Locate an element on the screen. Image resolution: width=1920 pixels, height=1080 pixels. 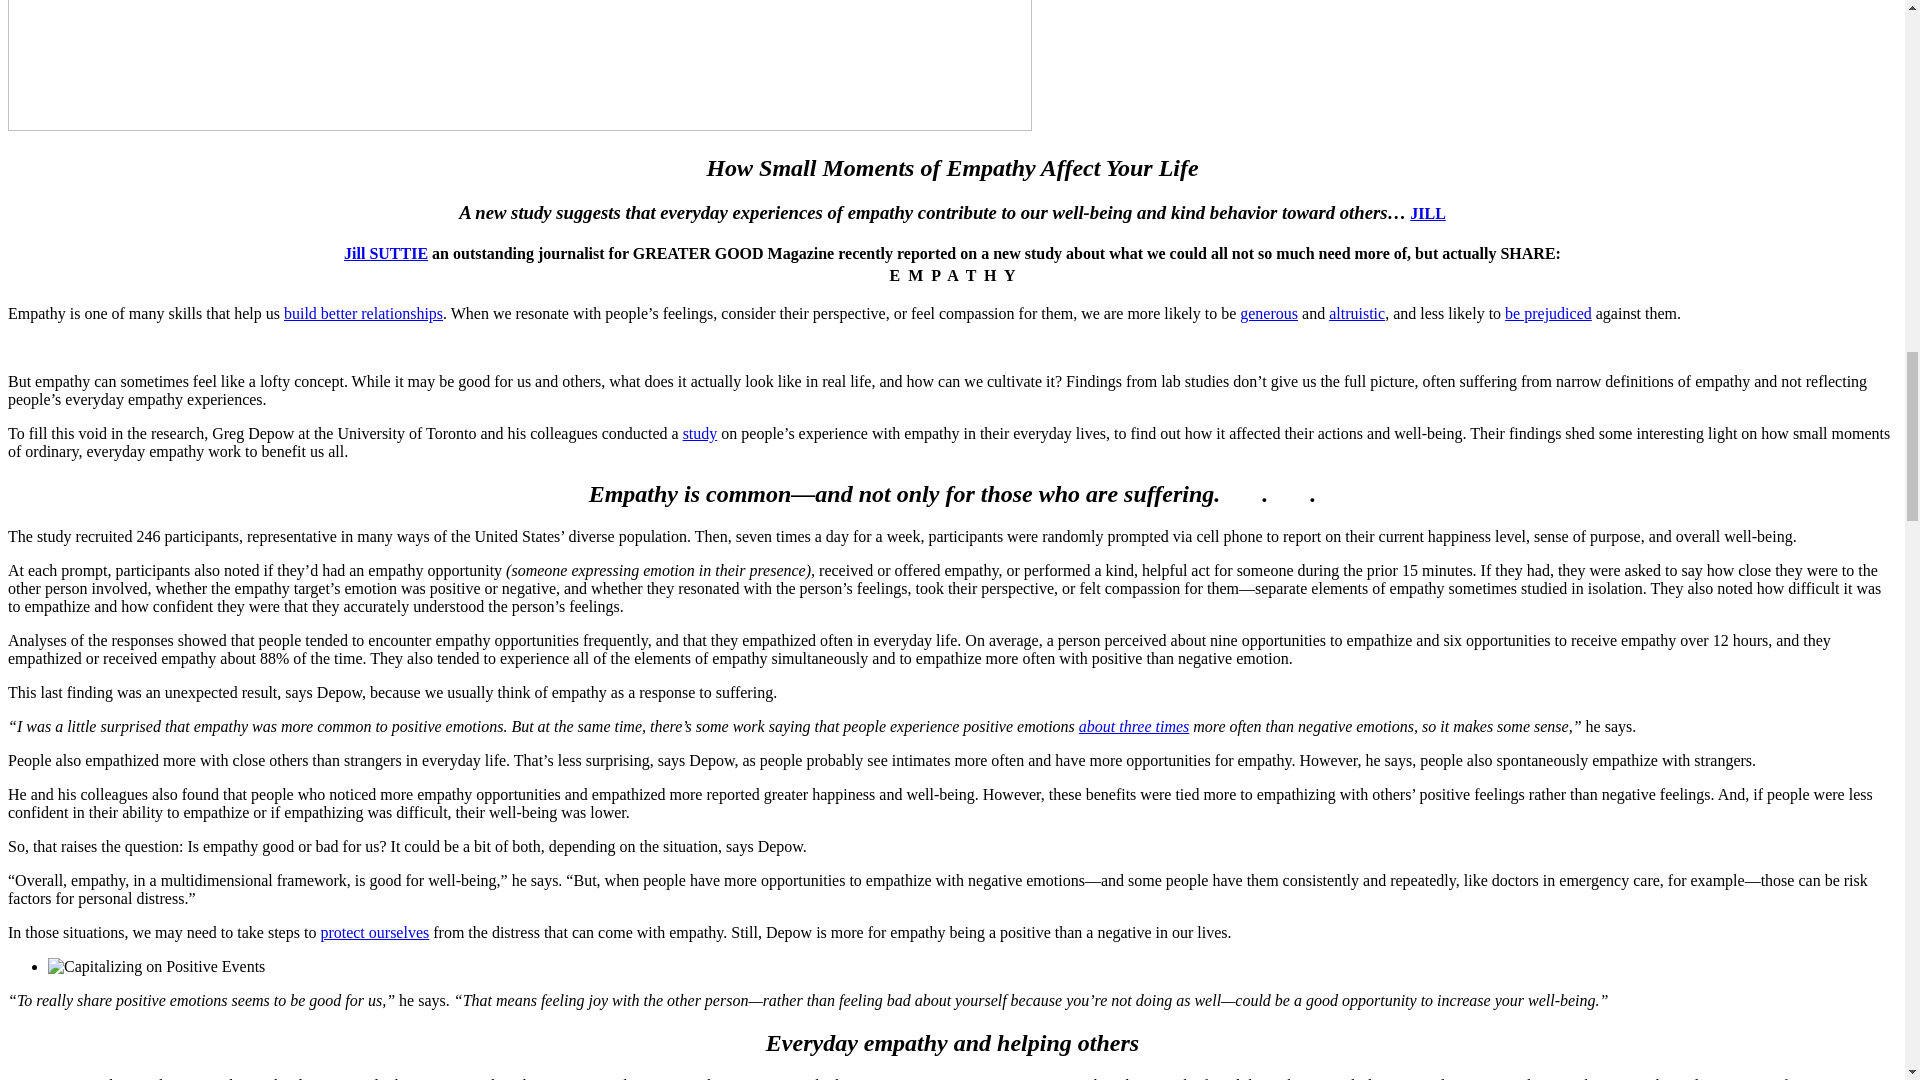
study is located at coordinates (700, 433).